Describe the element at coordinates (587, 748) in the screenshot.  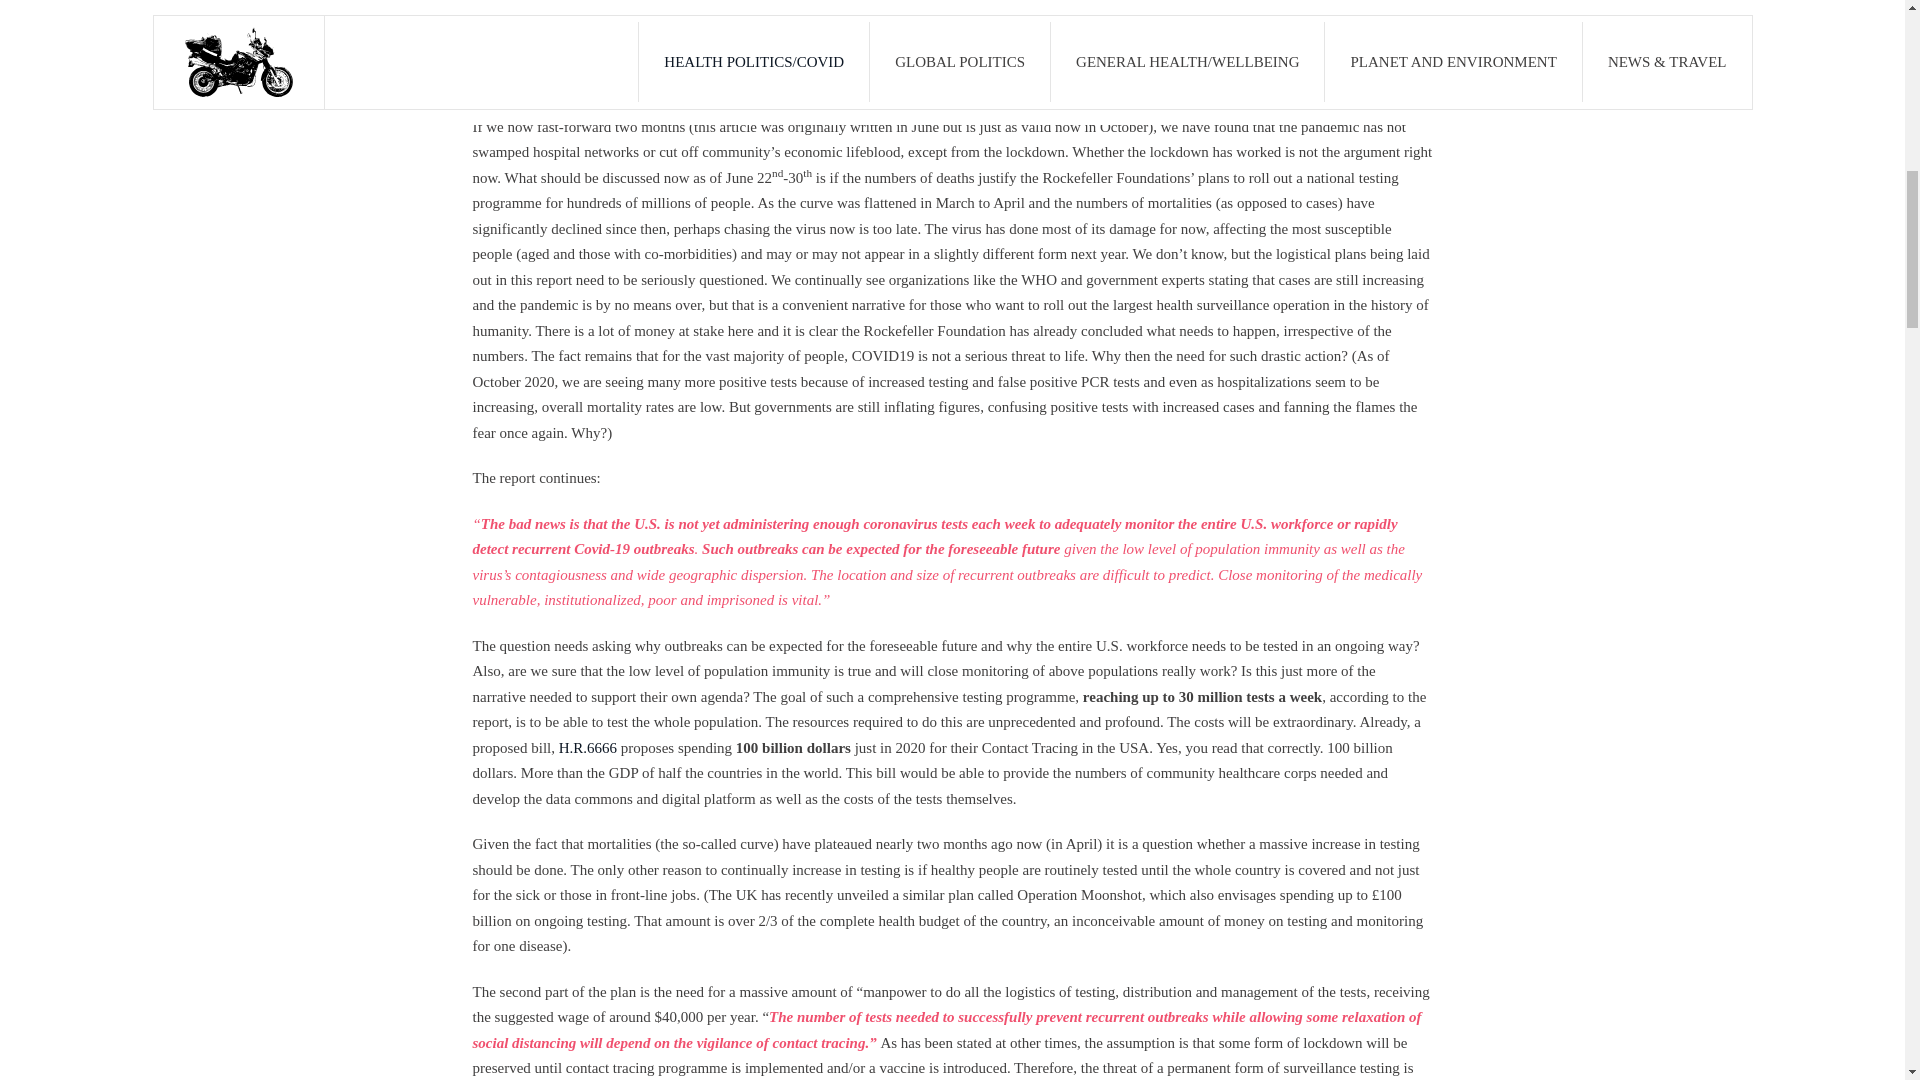
I see `H.R.6666` at that location.